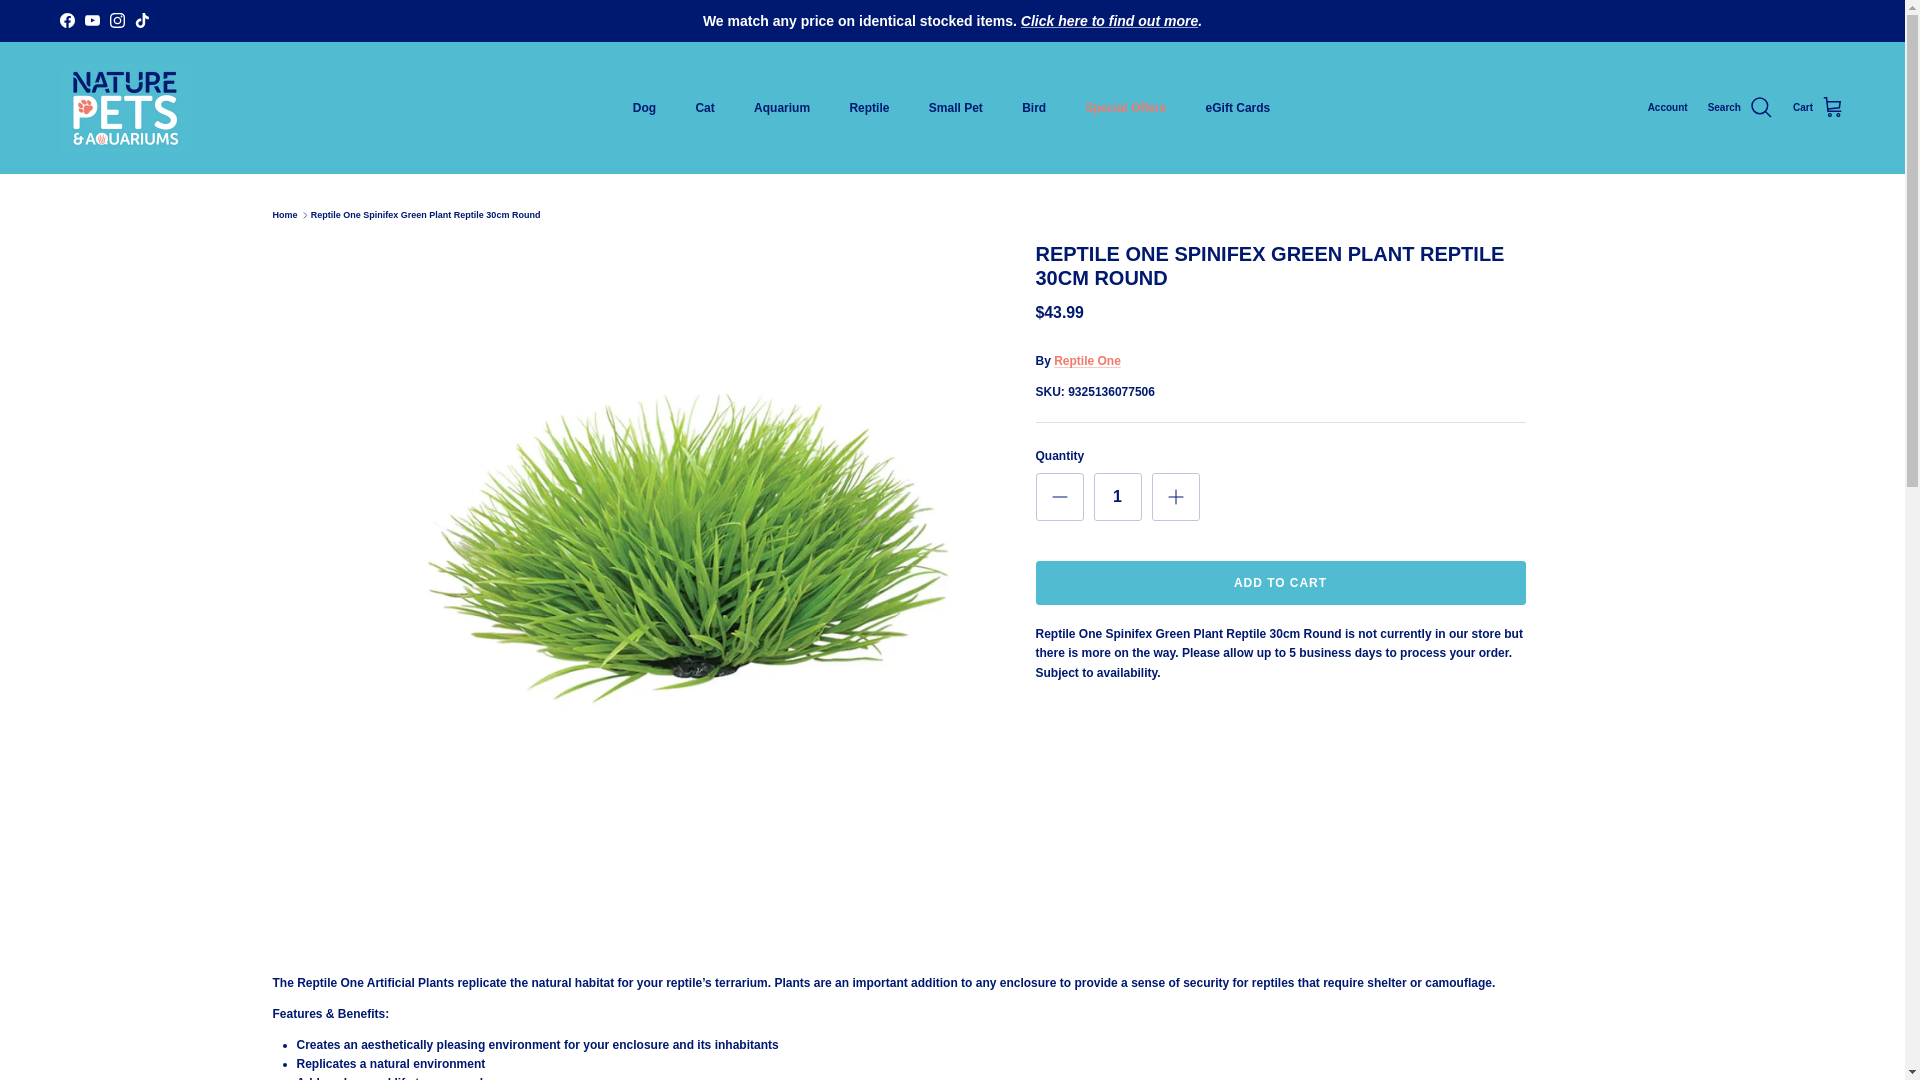 Image resolution: width=1920 pixels, height=1080 pixels. Describe the element at coordinates (644, 108) in the screenshot. I see `Dog` at that location.